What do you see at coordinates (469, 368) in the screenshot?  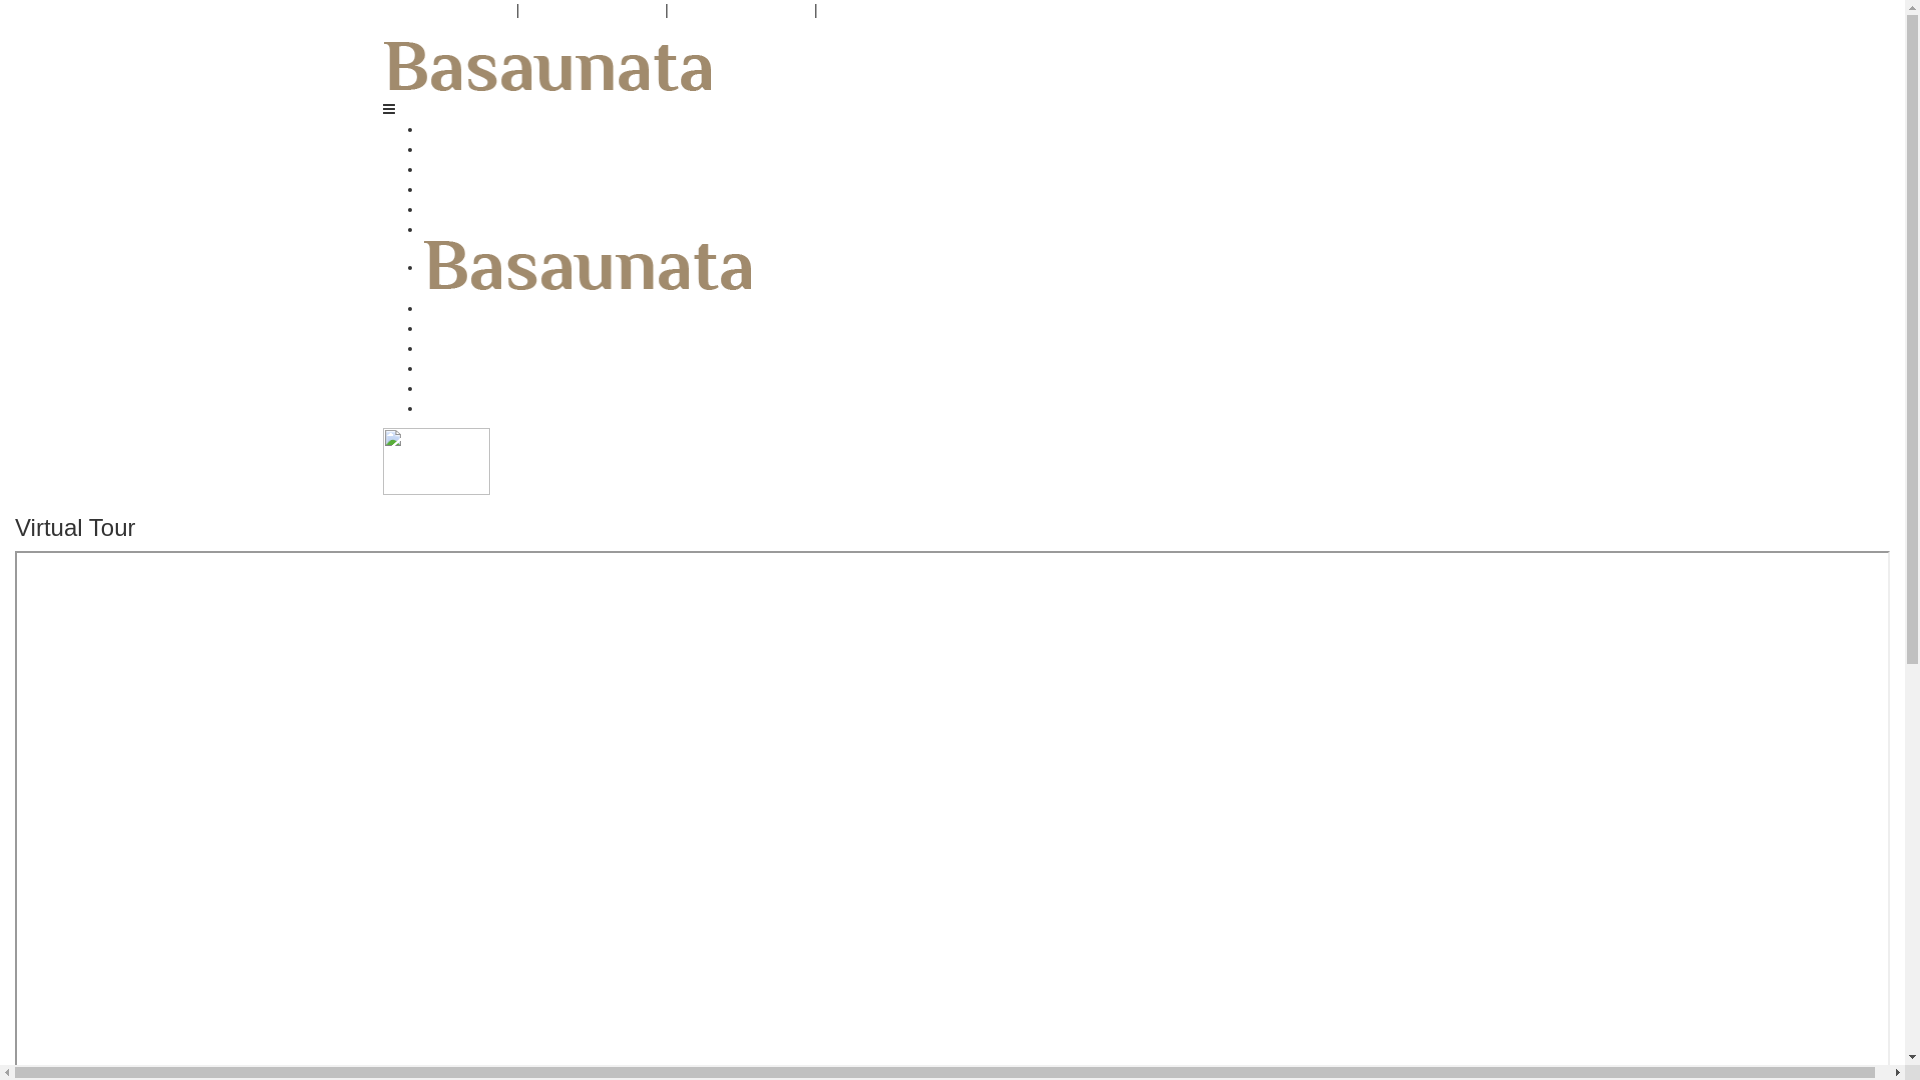 I see `Huidverzorging` at bounding box center [469, 368].